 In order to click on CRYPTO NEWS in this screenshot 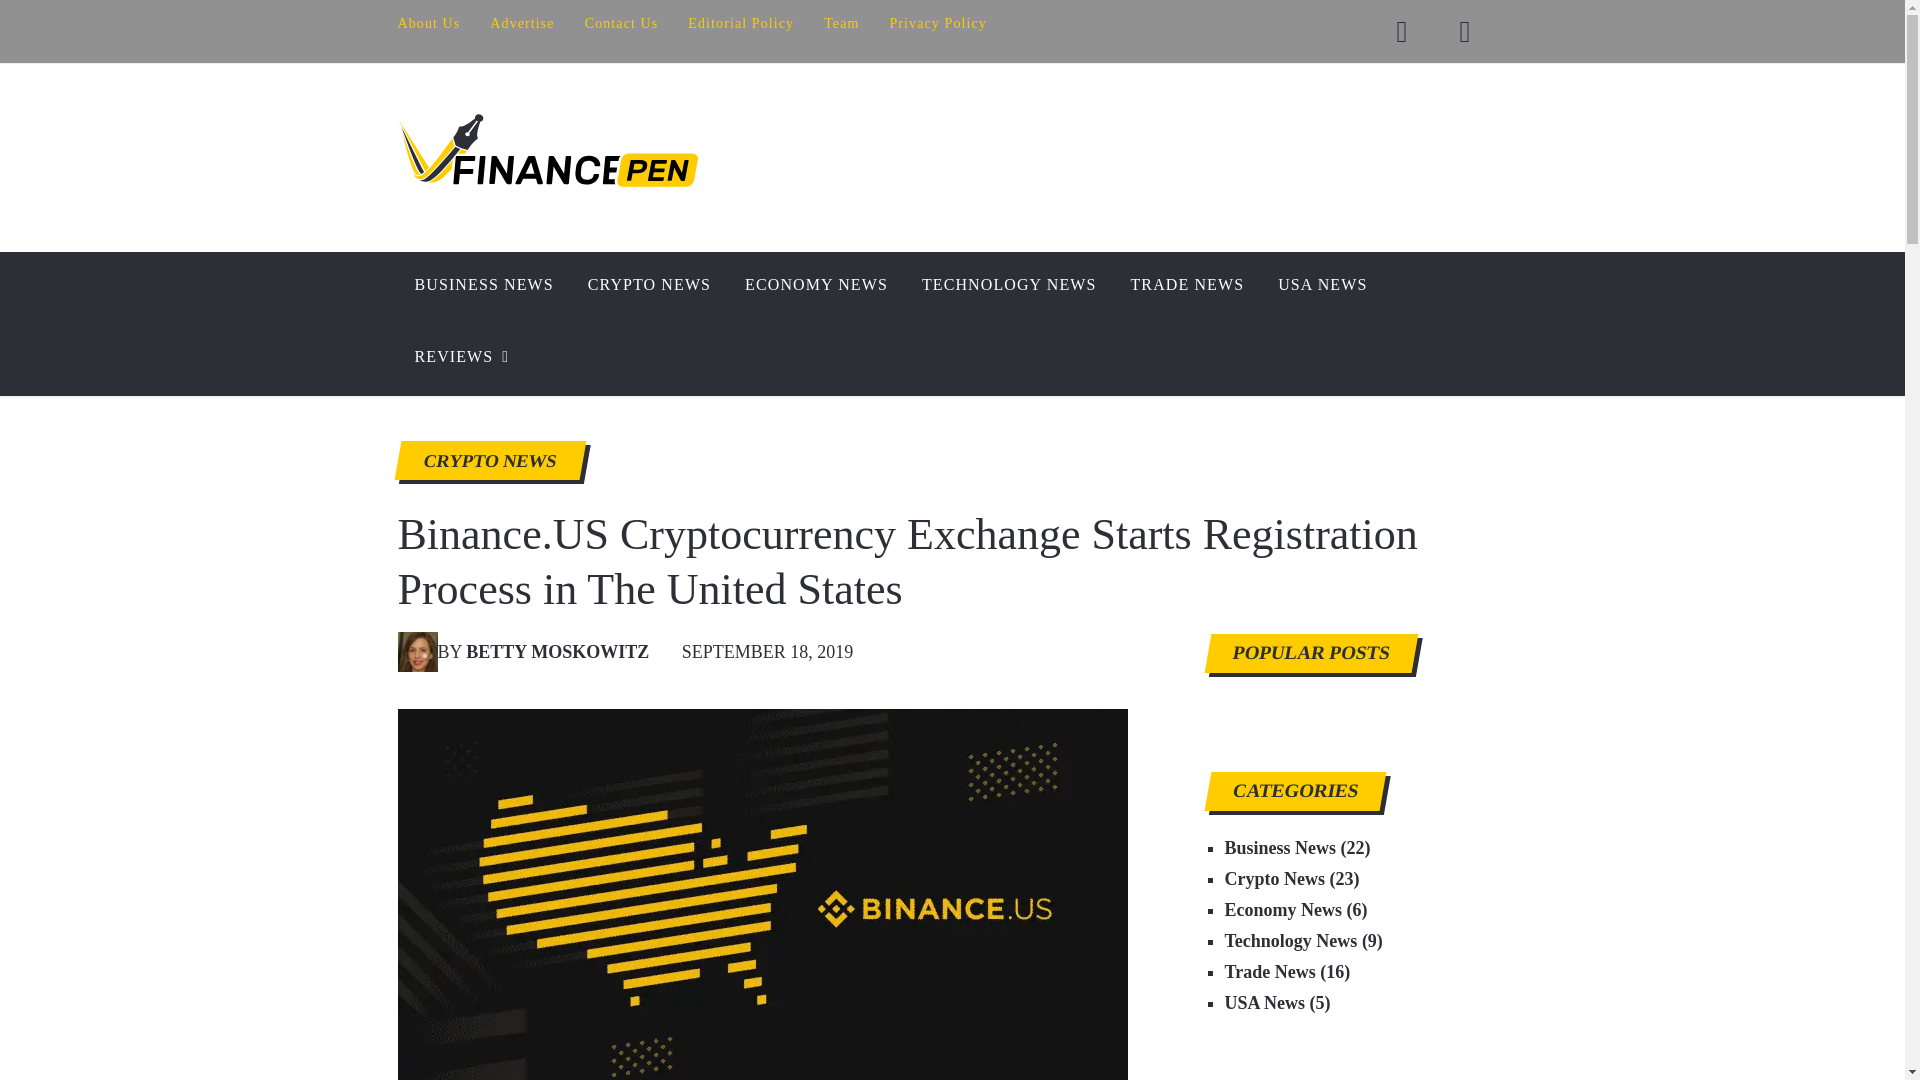, I will do `click(648, 288)`.